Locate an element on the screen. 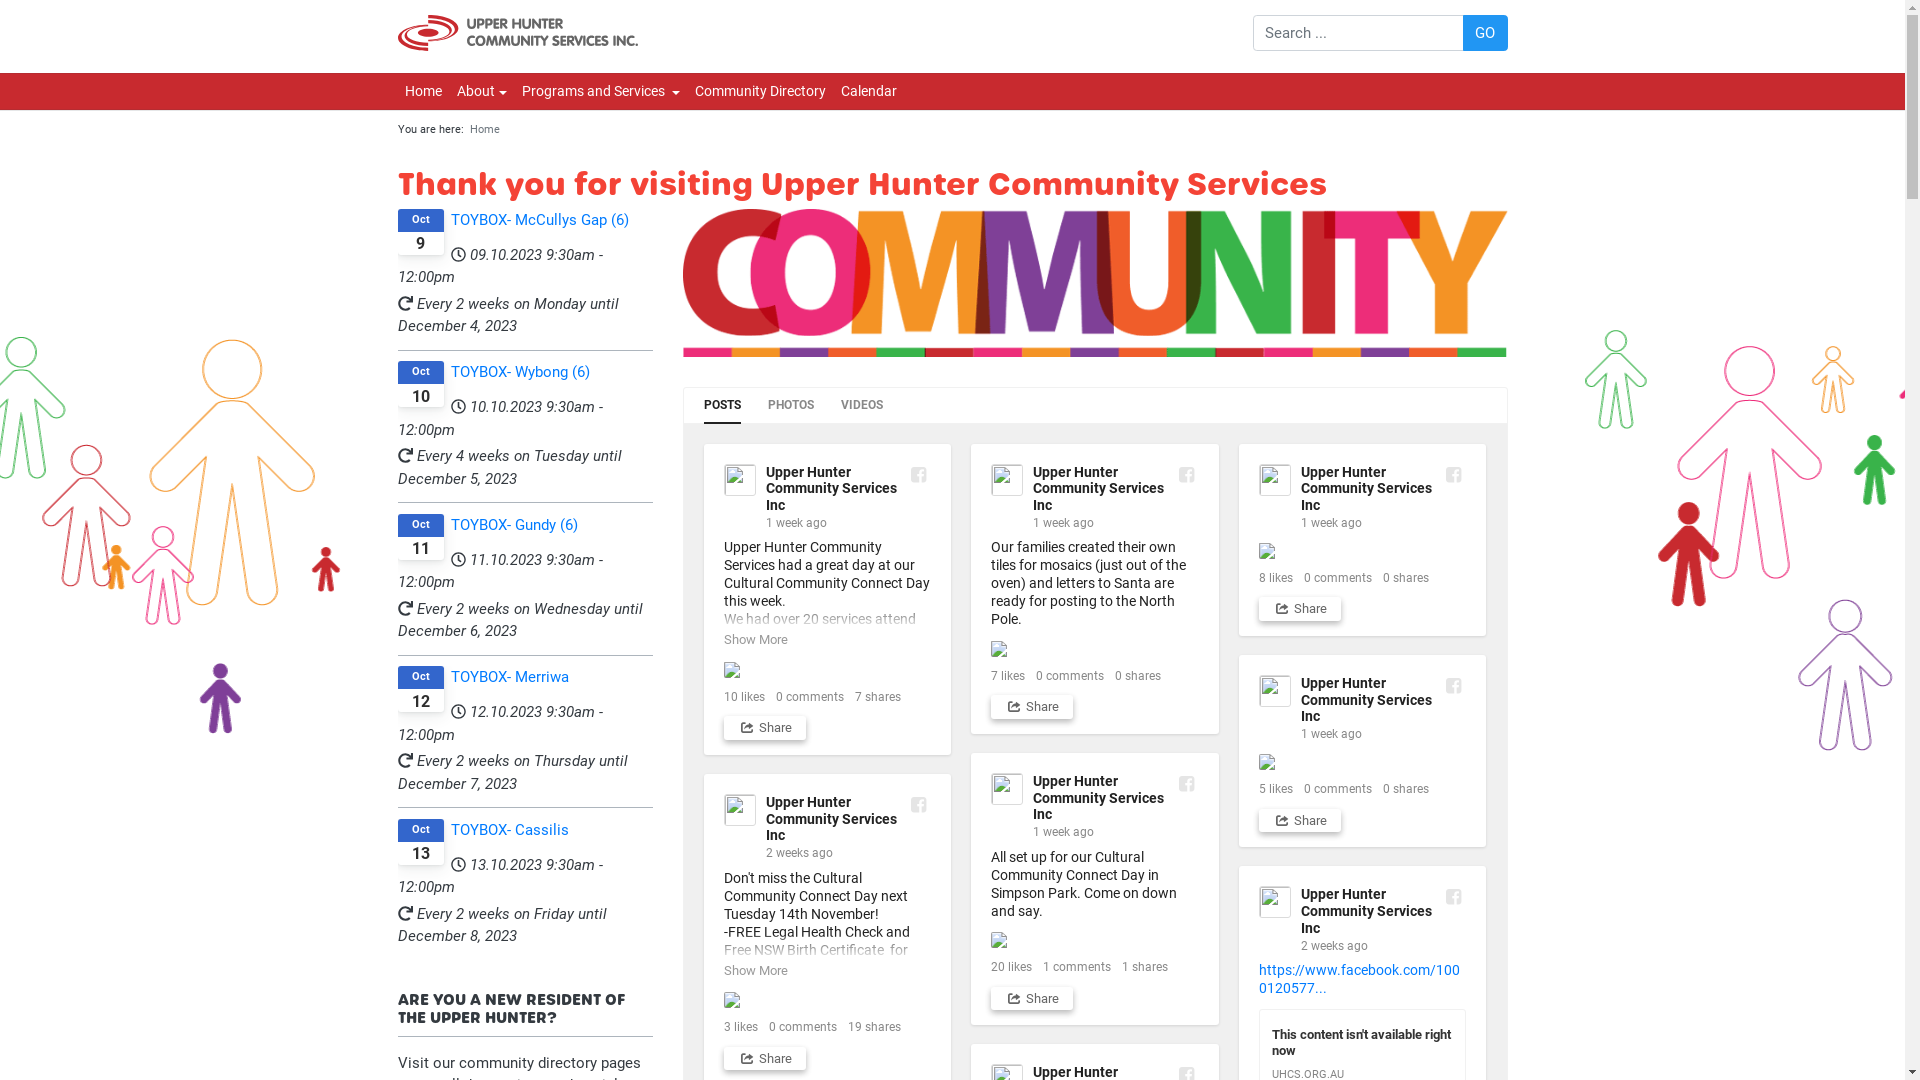 The image size is (1920, 1080). https://www.facebook.com/1000120577... is located at coordinates (1360, 979).